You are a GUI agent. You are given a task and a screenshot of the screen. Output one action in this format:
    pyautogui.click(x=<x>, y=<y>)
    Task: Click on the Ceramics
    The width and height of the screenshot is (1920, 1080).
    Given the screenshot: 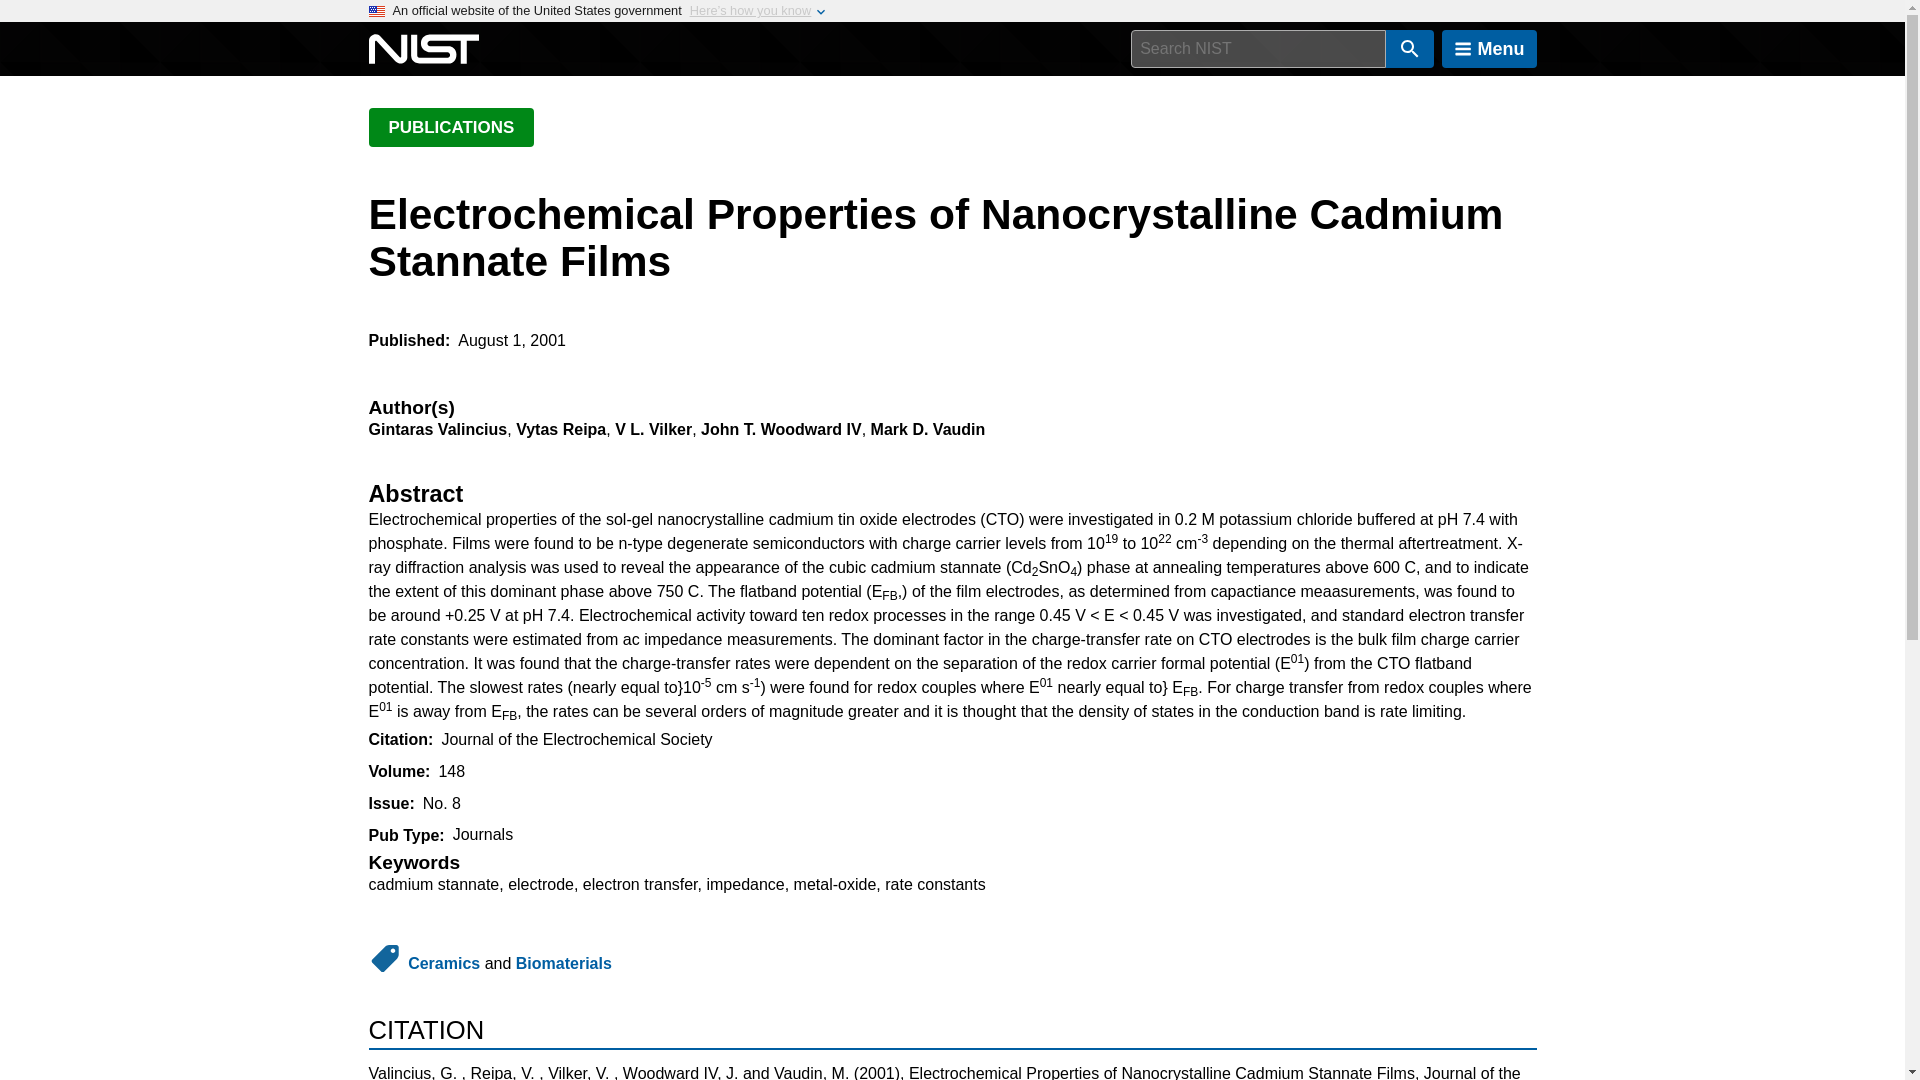 What is the action you would take?
    pyautogui.click(x=444, y=963)
    